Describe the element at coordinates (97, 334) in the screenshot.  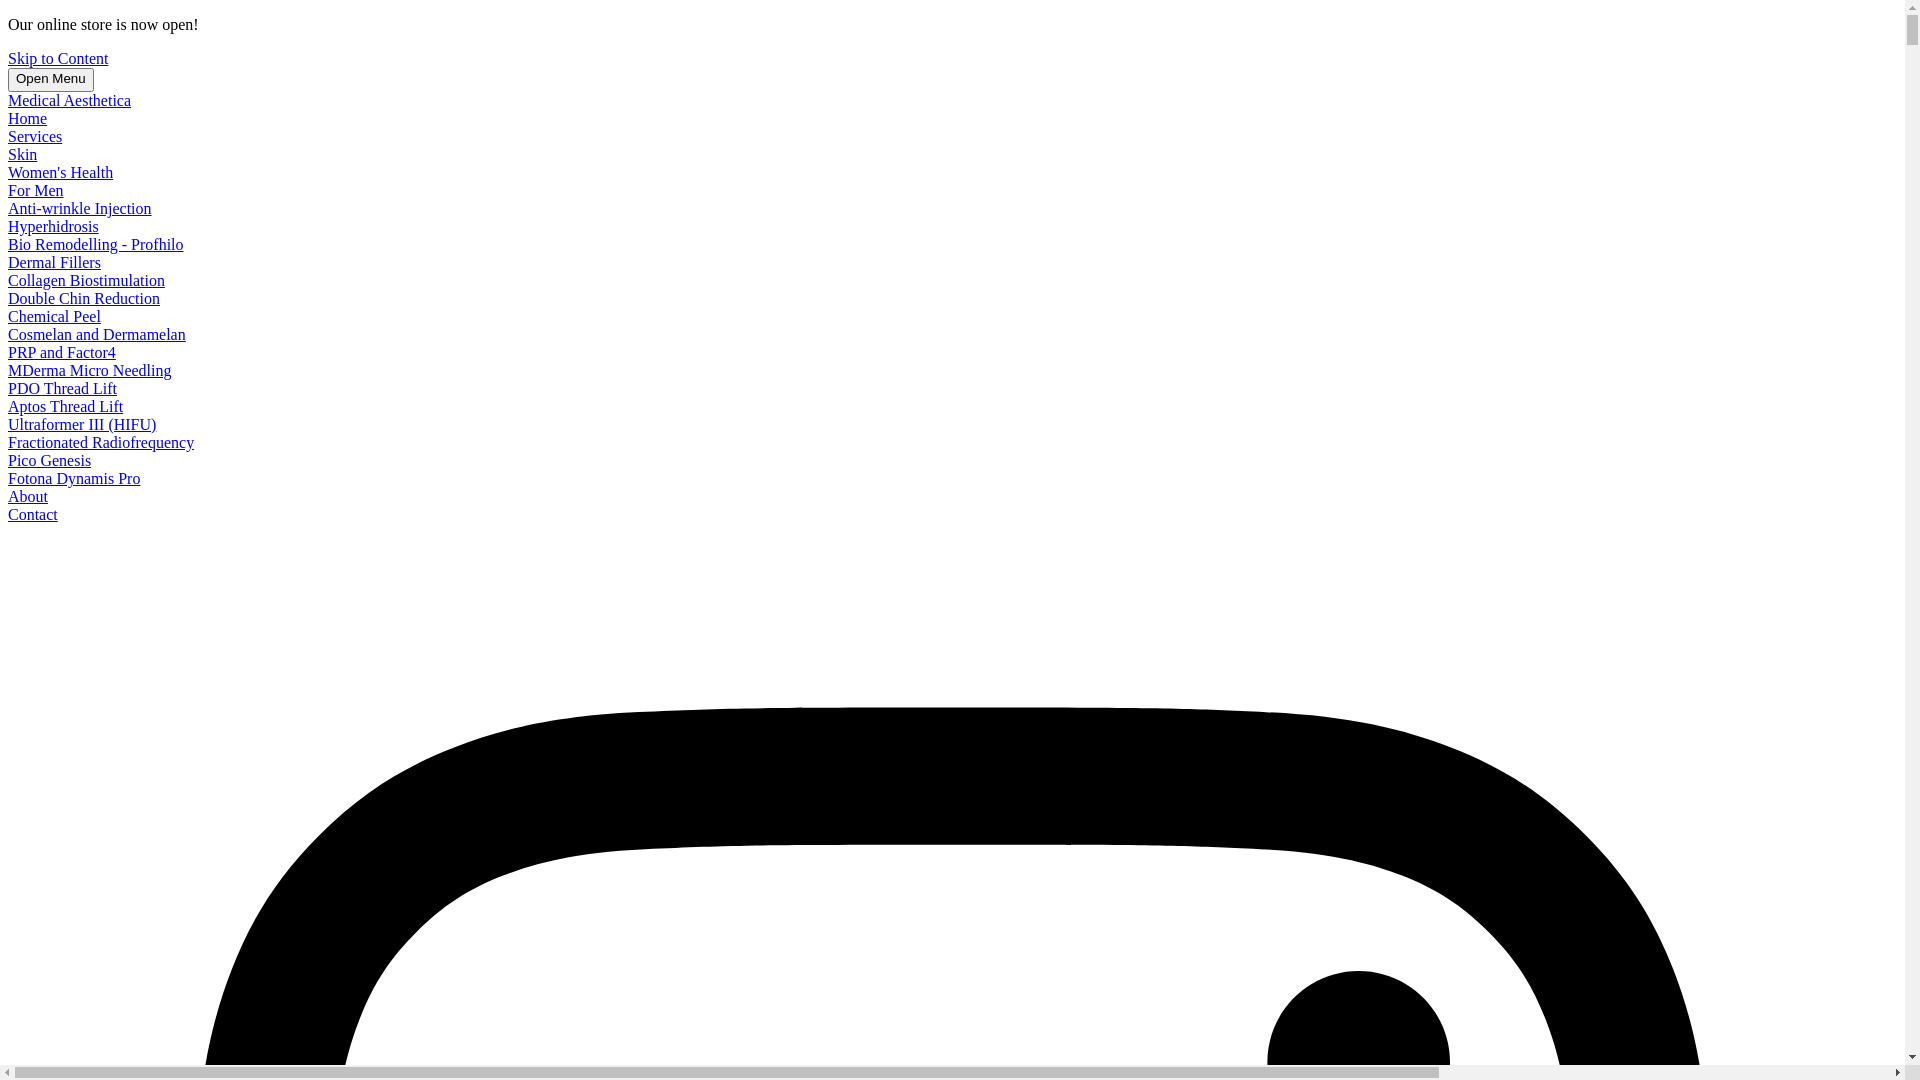
I see `Cosmelan and Dermamelan` at that location.